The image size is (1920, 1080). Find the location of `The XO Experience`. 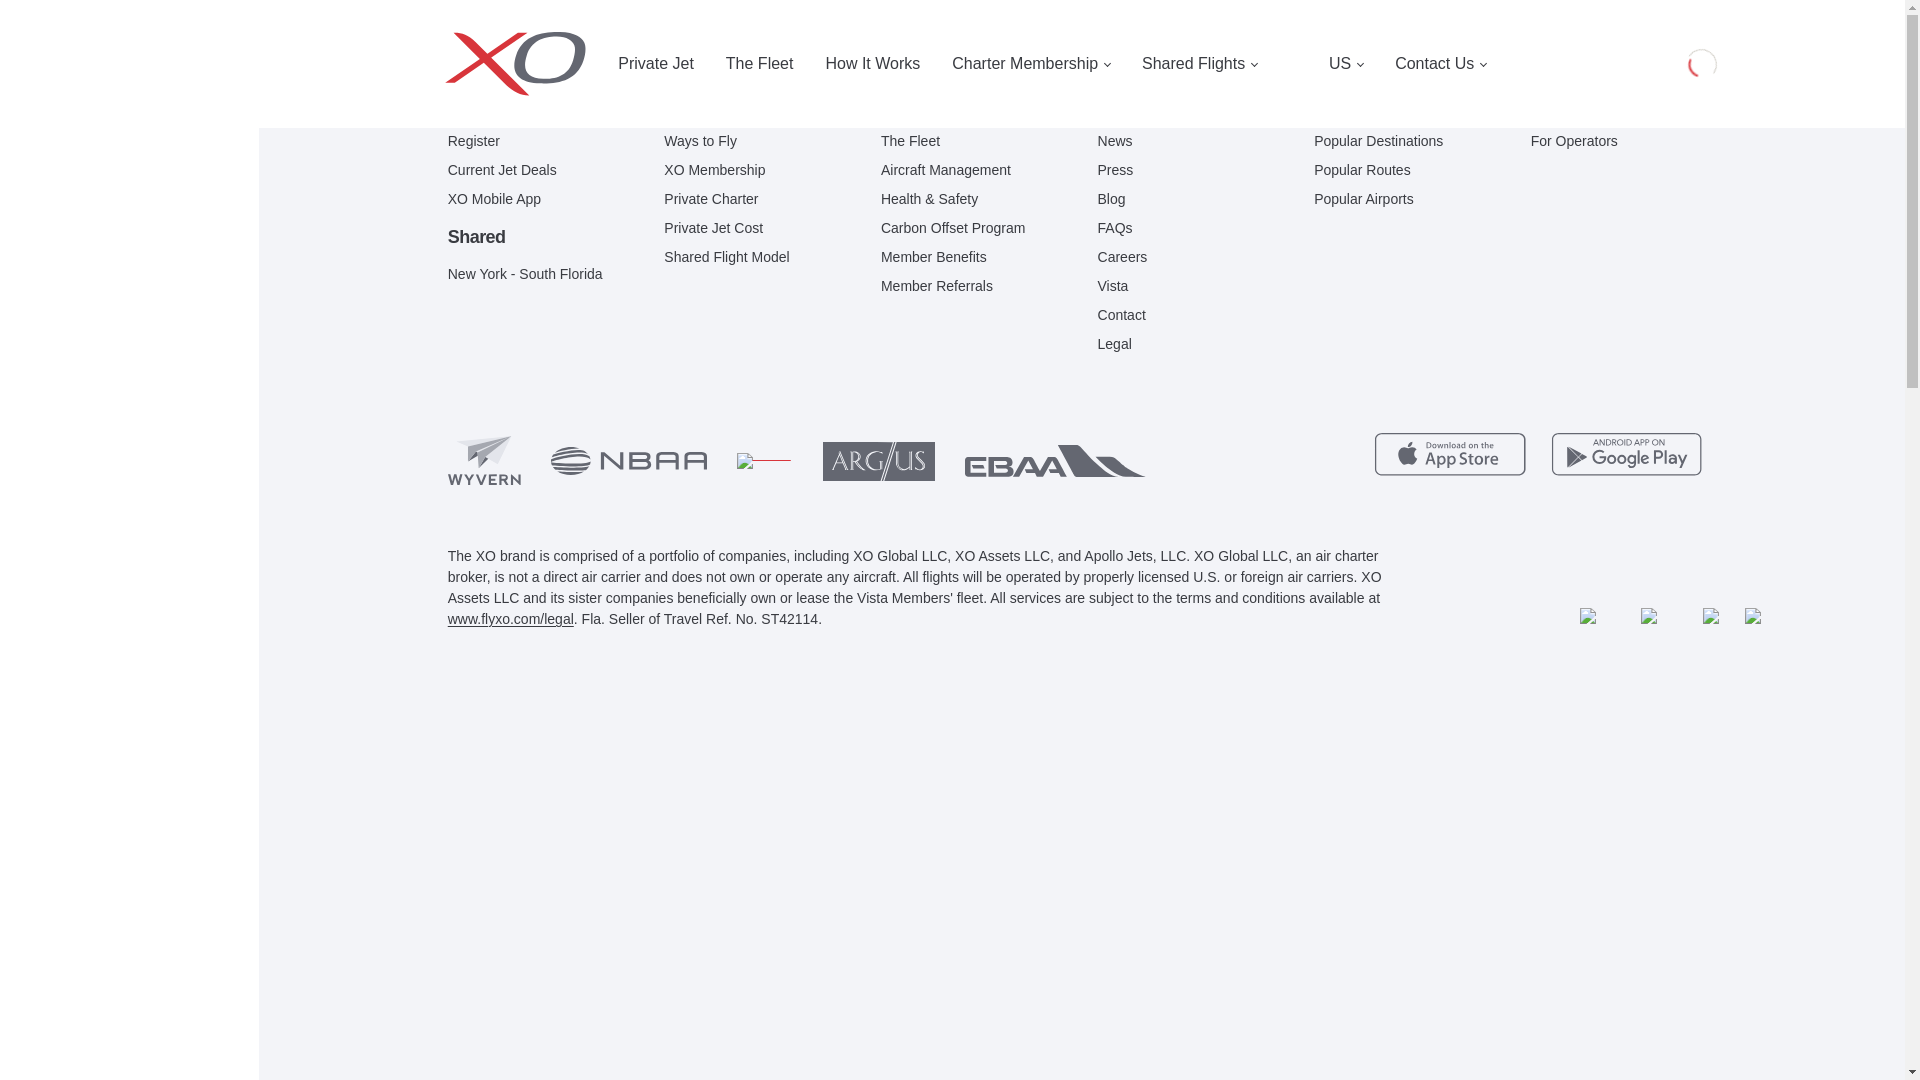

The XO Experience is located at coordinates (942, 112).